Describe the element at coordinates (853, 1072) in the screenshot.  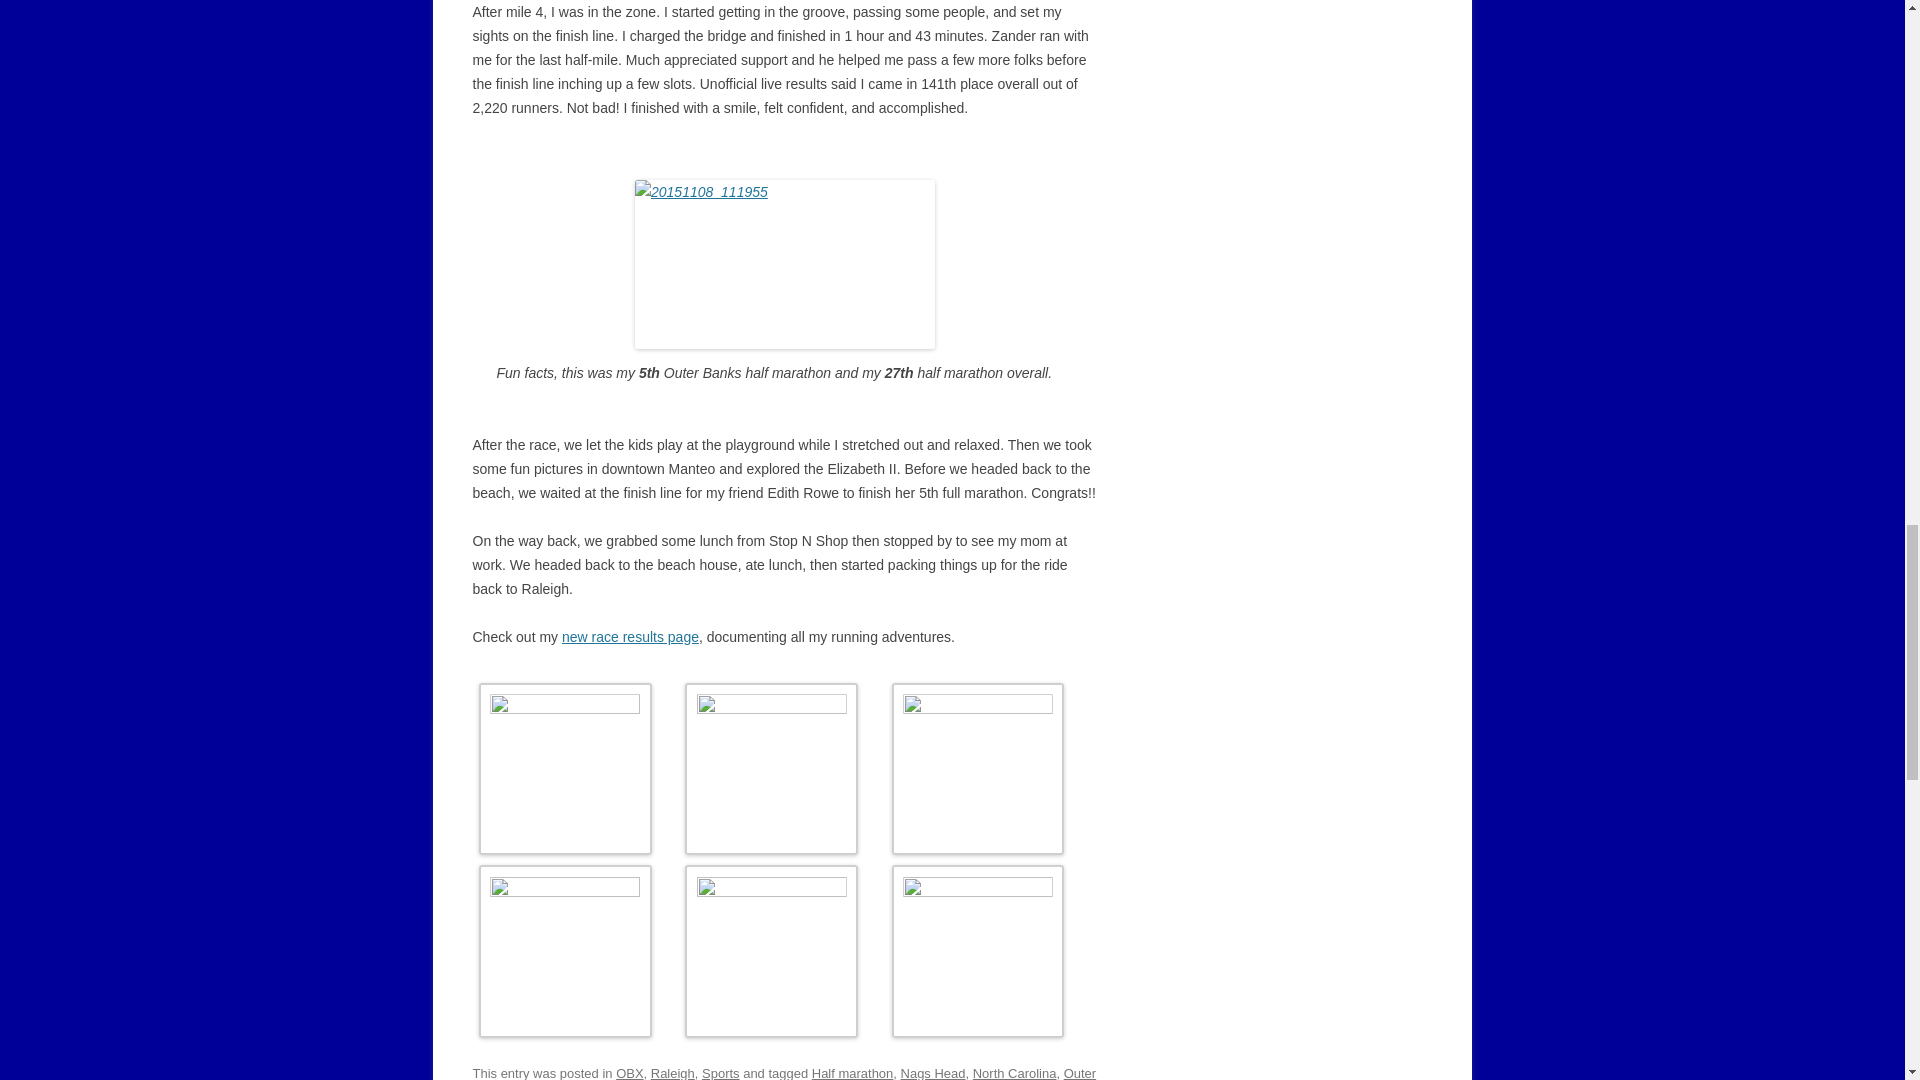
I see `Half marathon` at that location.